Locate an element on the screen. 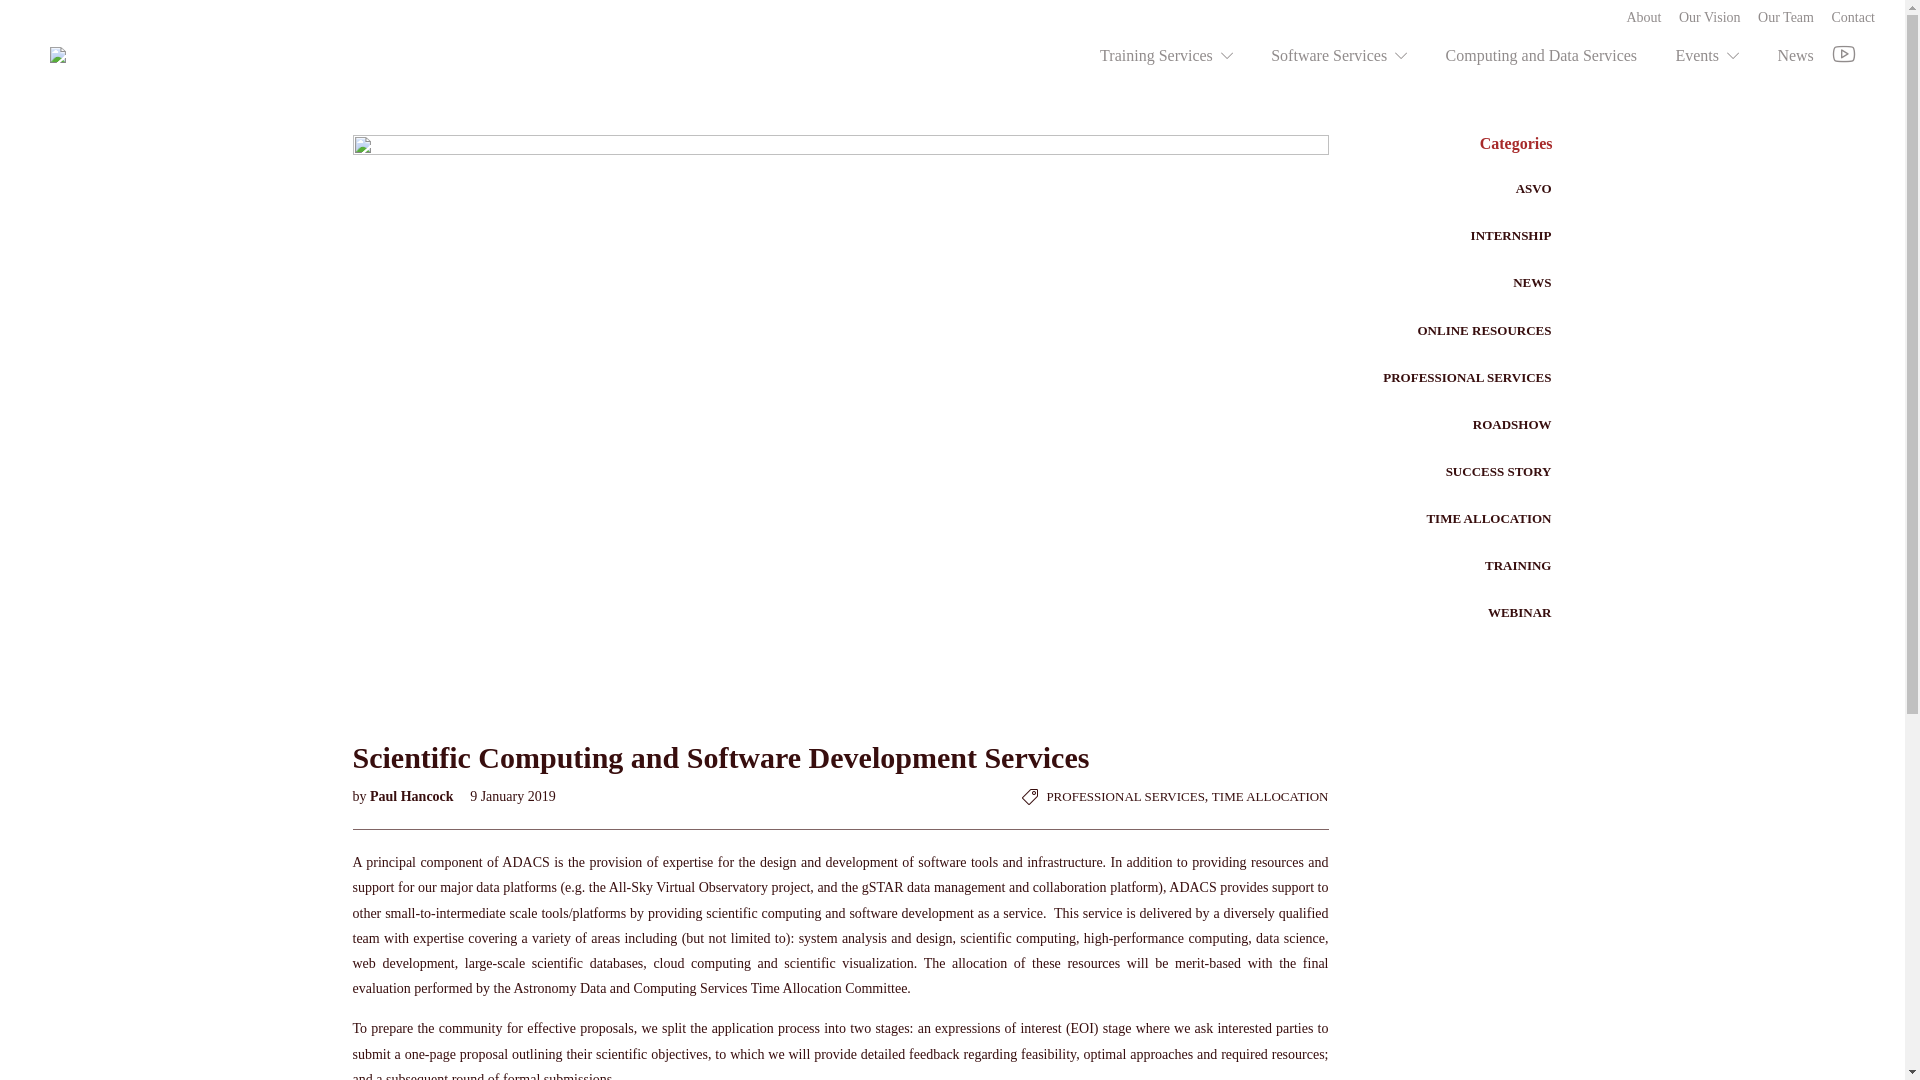 The height and width of the screenshot is (1080, 1920). PROFESSIONAL SERVICES is located at coordinates (1467, 378).